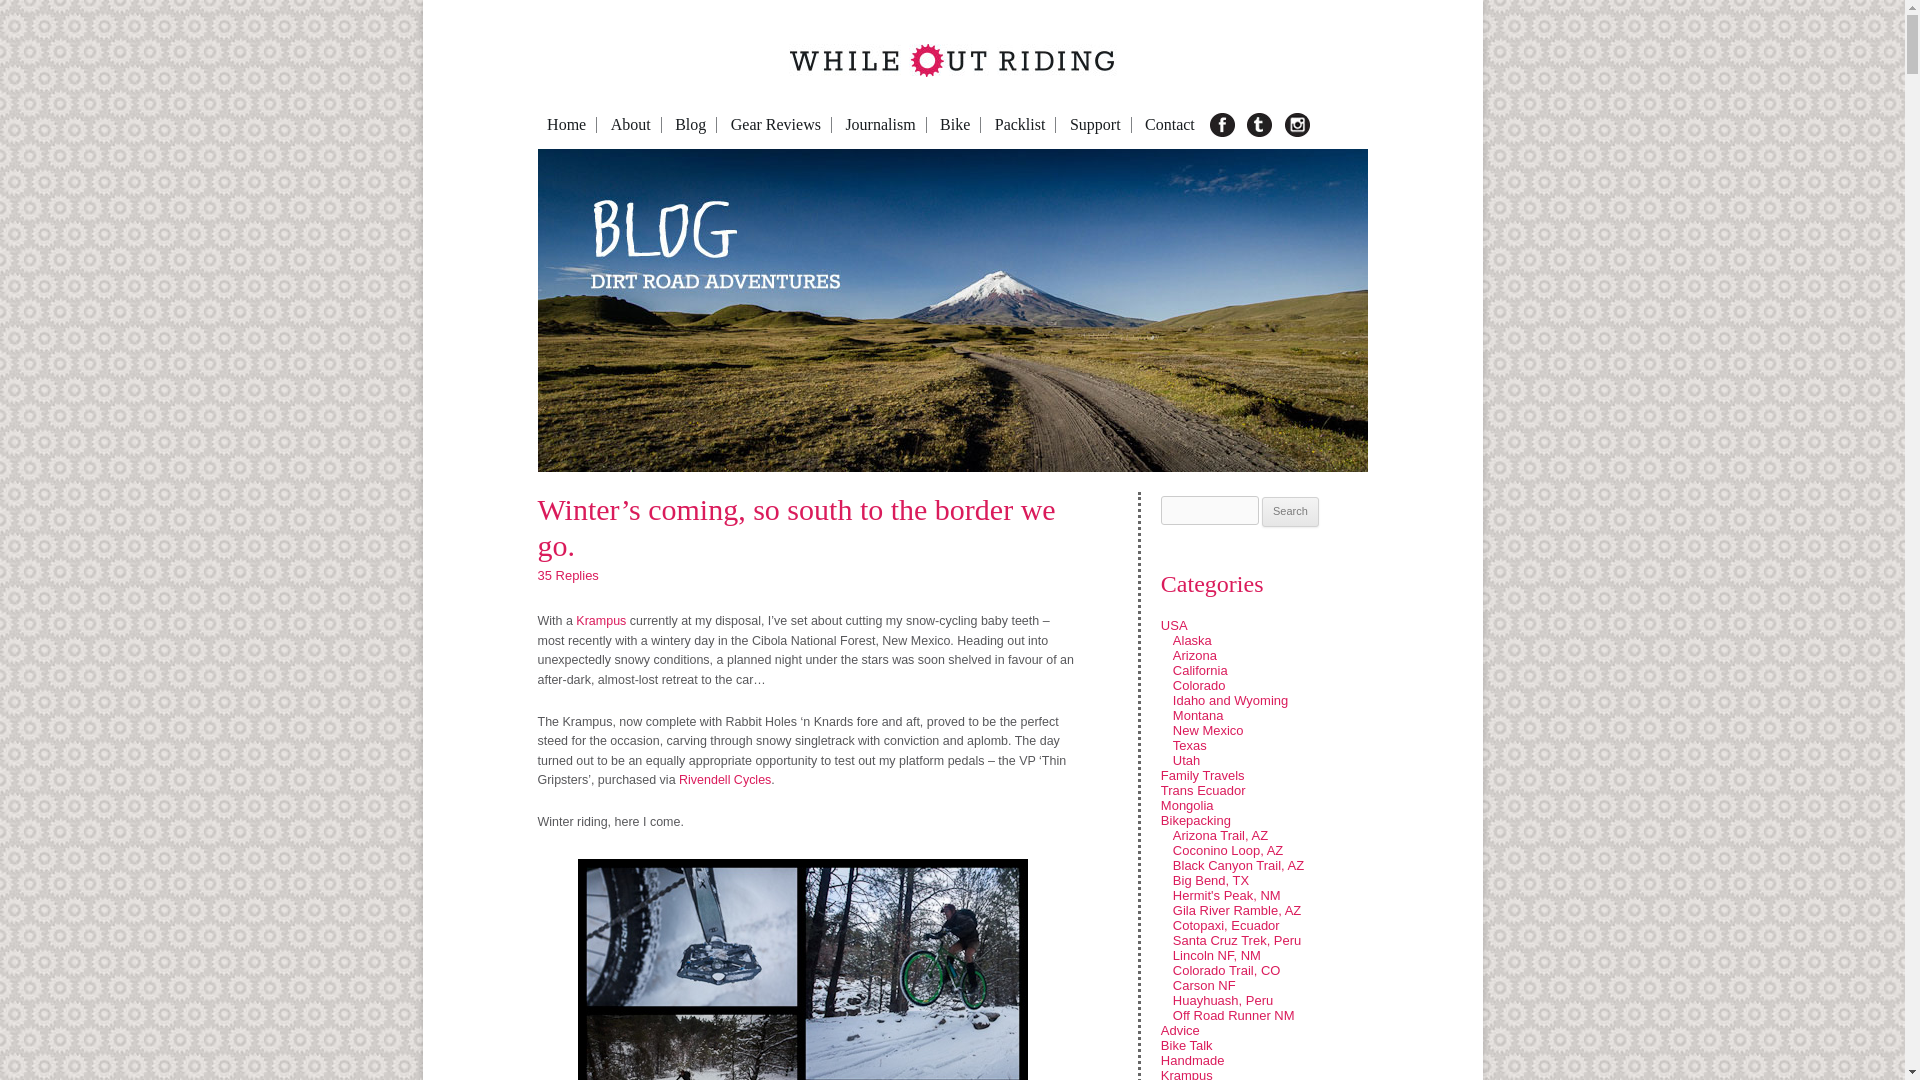 The height and width of the screenshot is (1080, 1920). I want to click on View all posts filed under Alaska, so click(1192, 640).